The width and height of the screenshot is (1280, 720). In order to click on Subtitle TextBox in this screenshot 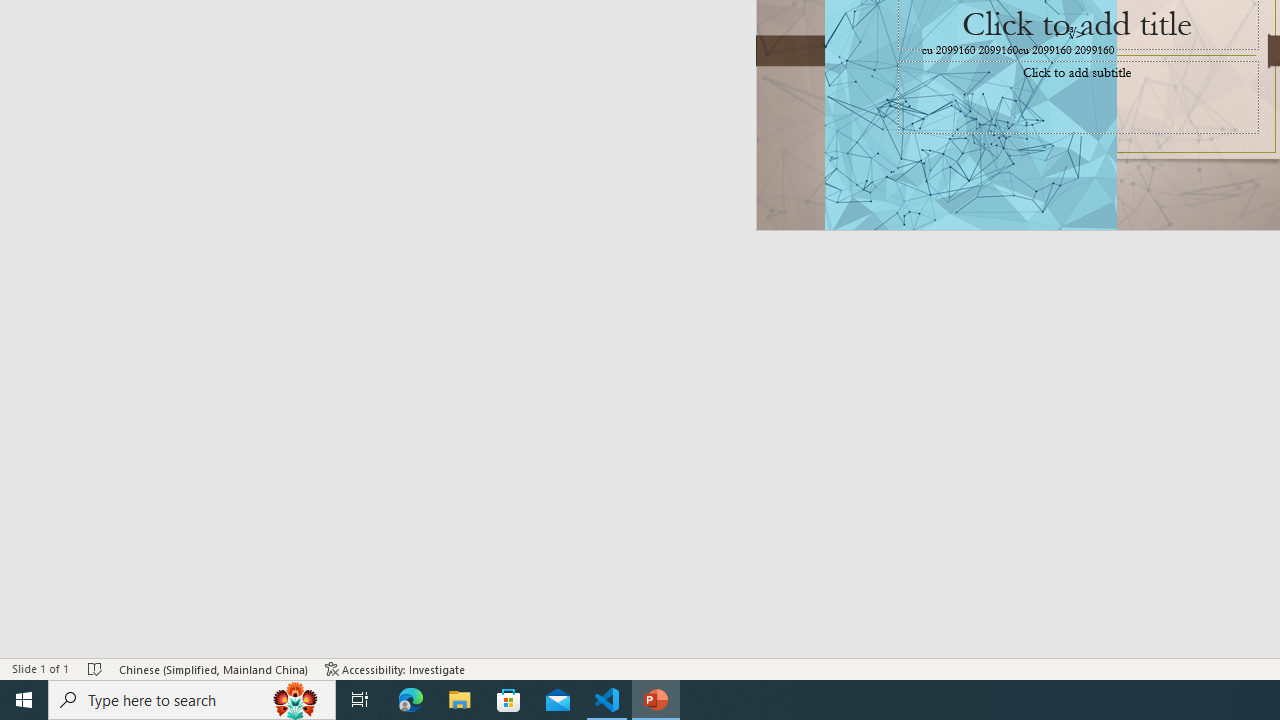, I will do `click(1078, 97)`.